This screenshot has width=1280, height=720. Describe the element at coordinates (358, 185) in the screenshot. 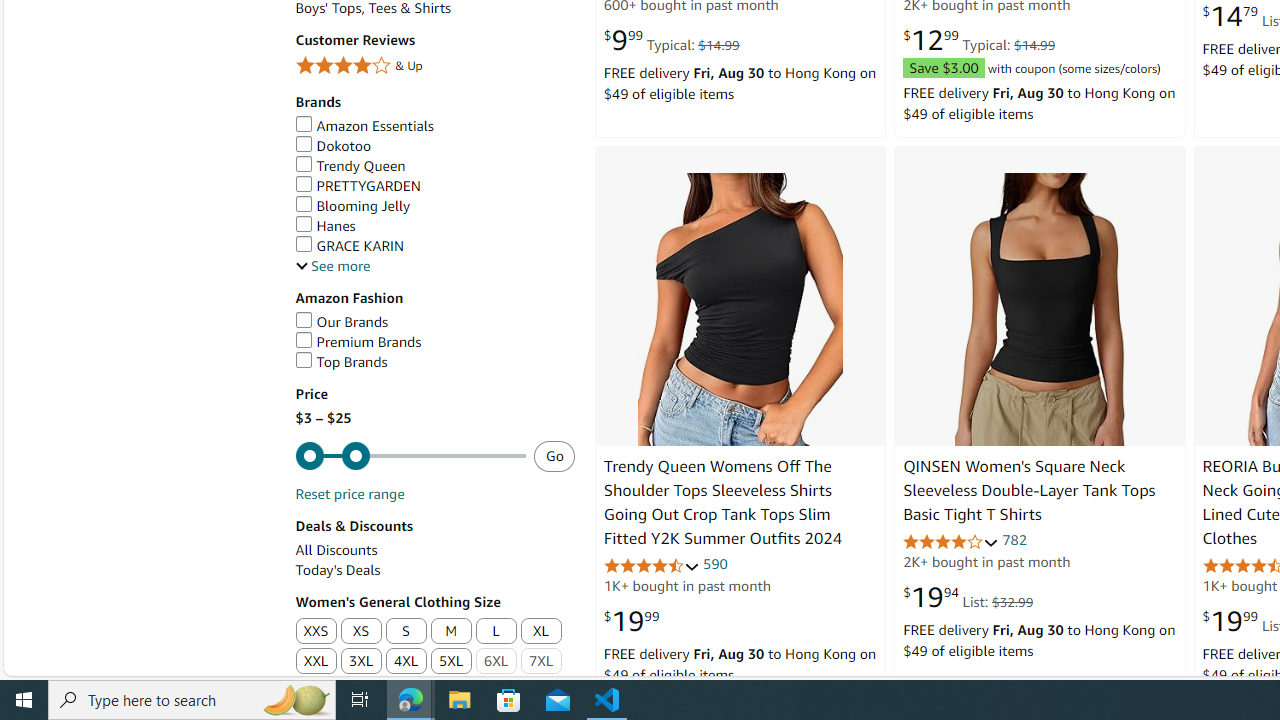

I see `PRETTYGARDEN` at that location.